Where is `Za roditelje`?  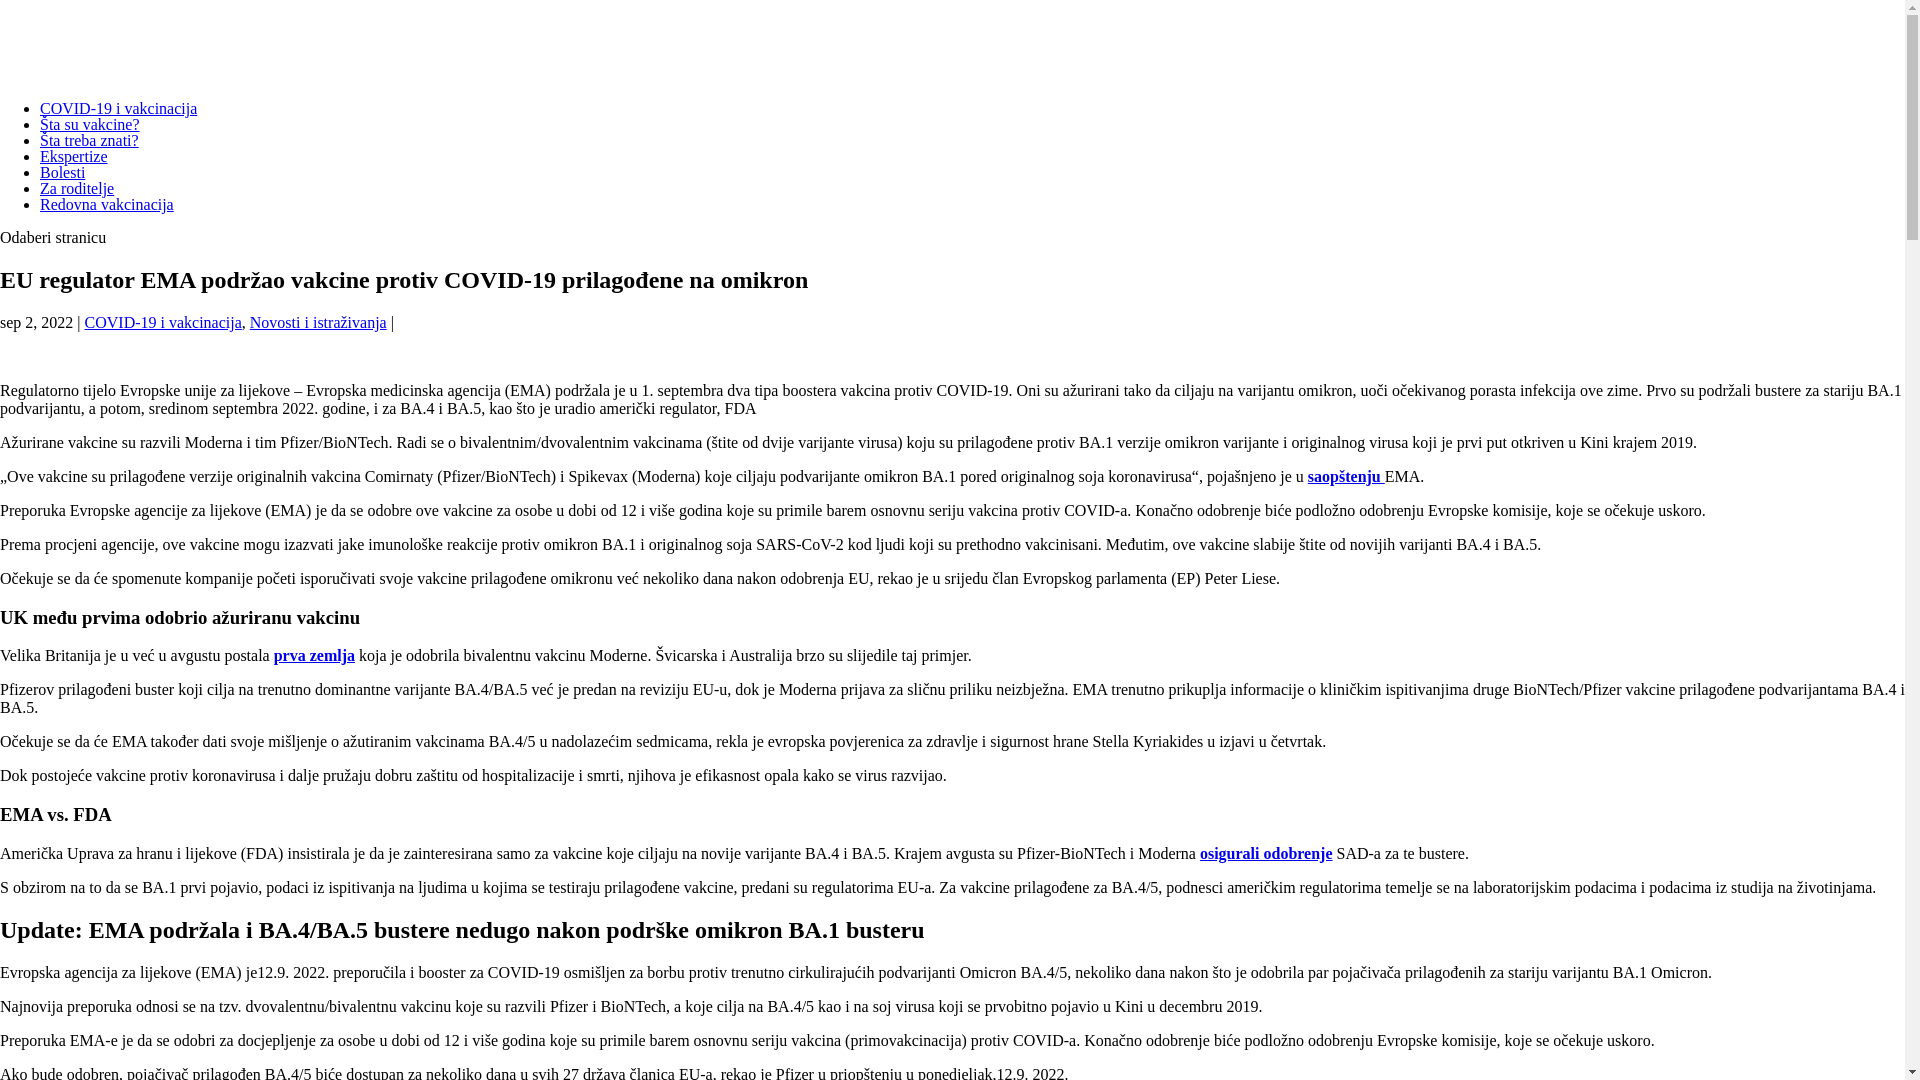
Za roditelje is located at coordinates (77, 188).